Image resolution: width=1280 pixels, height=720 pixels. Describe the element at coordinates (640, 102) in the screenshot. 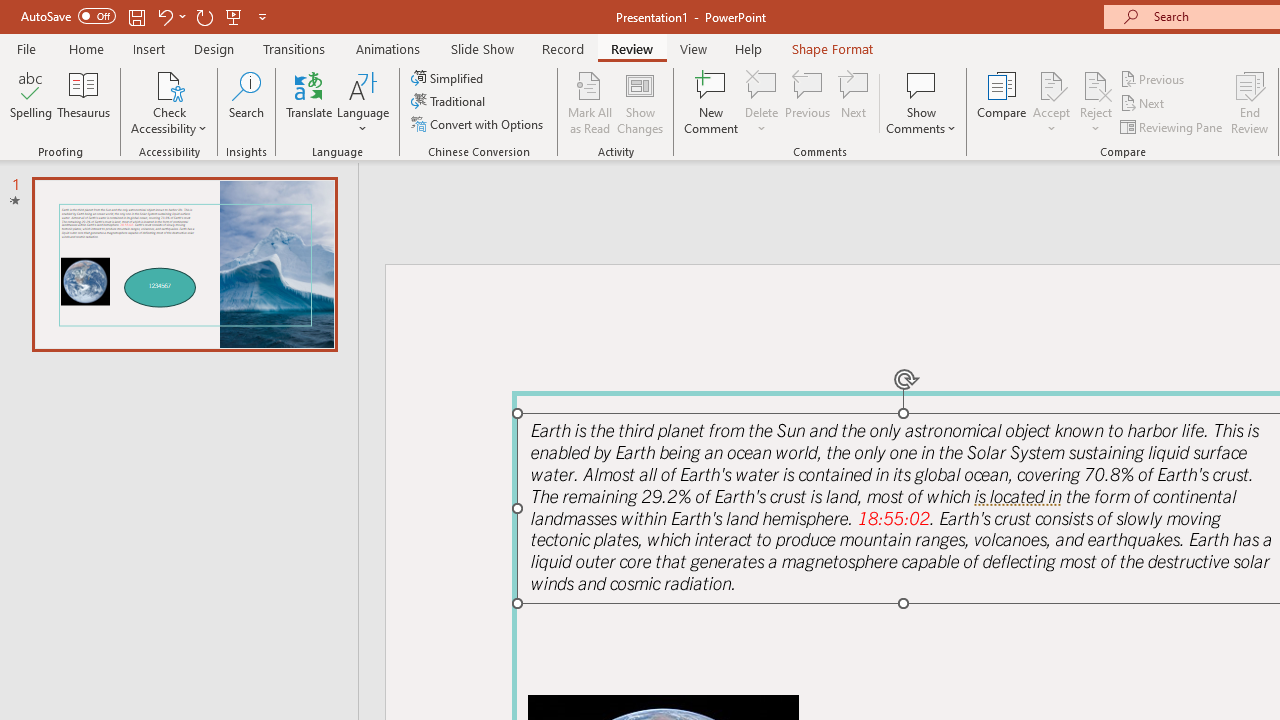

I see `Show Changes` at that location.